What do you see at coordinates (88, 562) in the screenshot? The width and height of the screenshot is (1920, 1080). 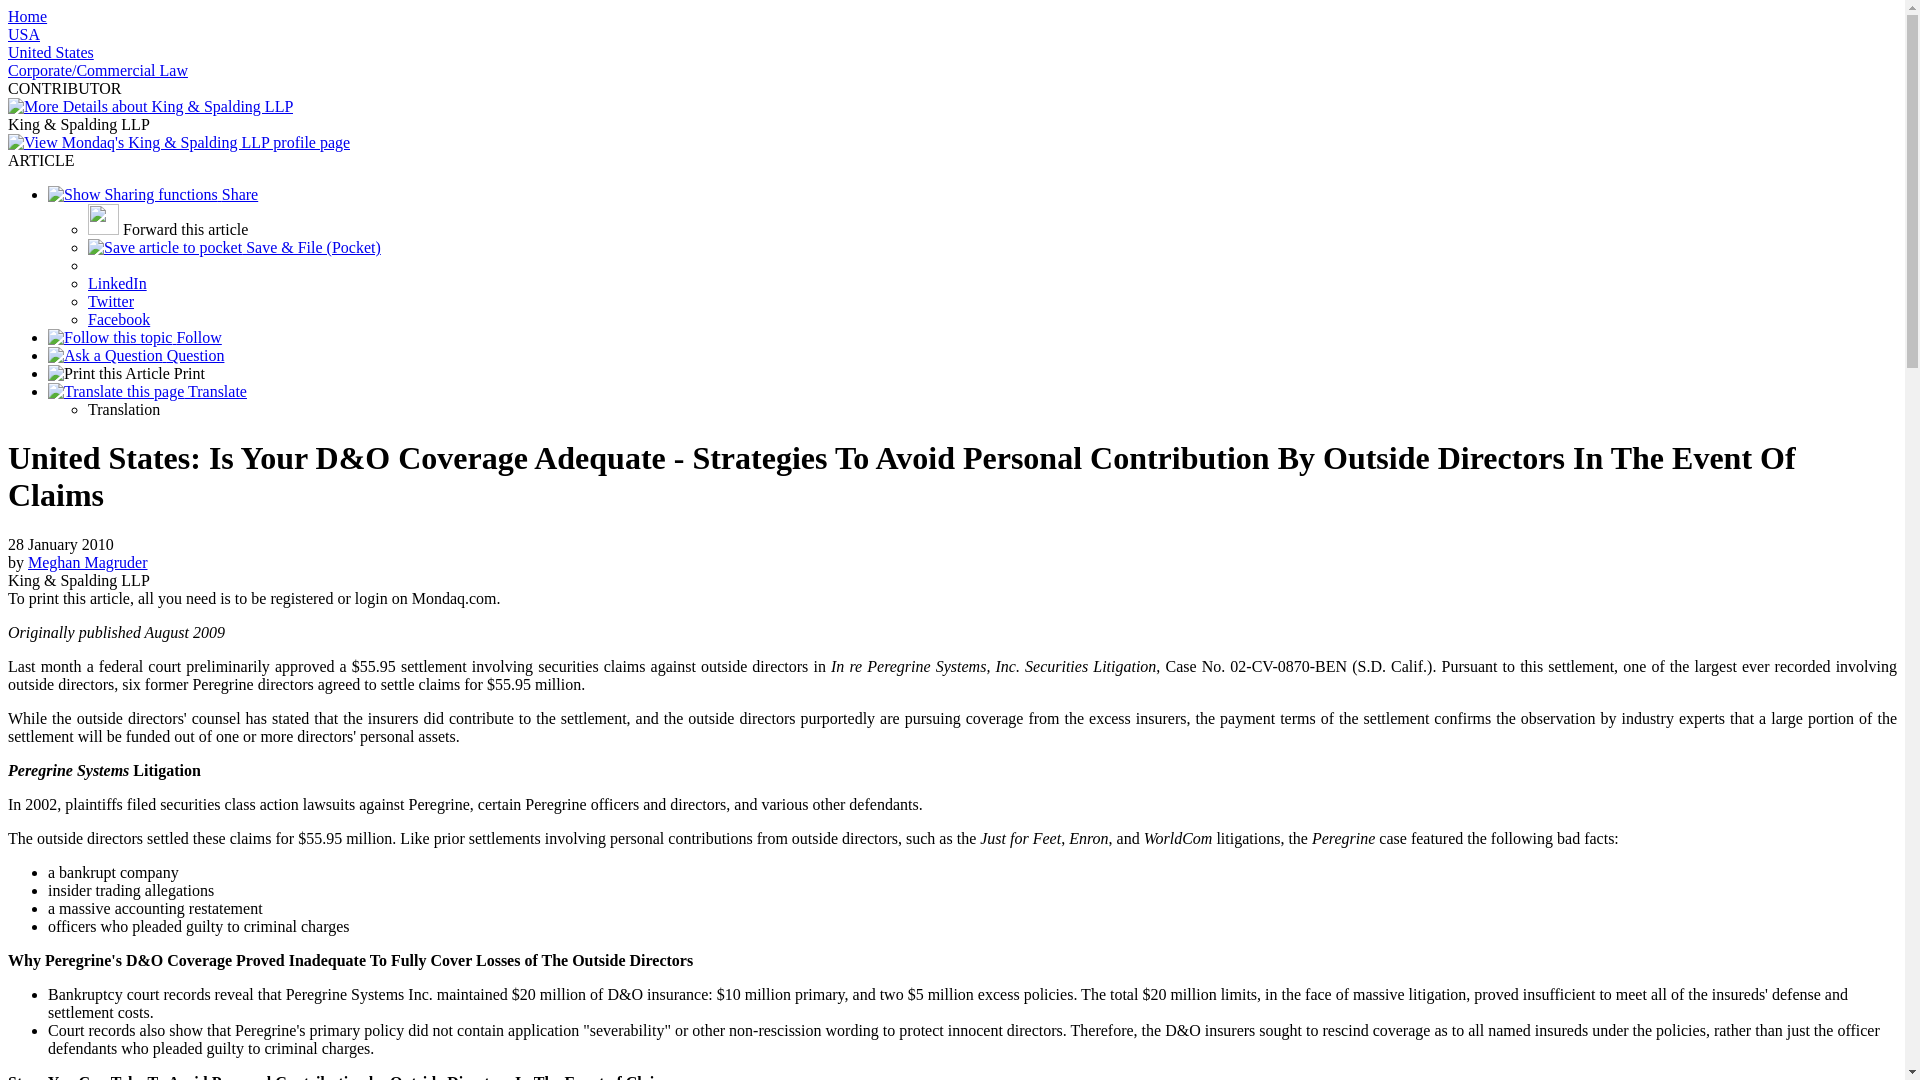 I see `Meghan Magruder` at bounding box center [88, 562].